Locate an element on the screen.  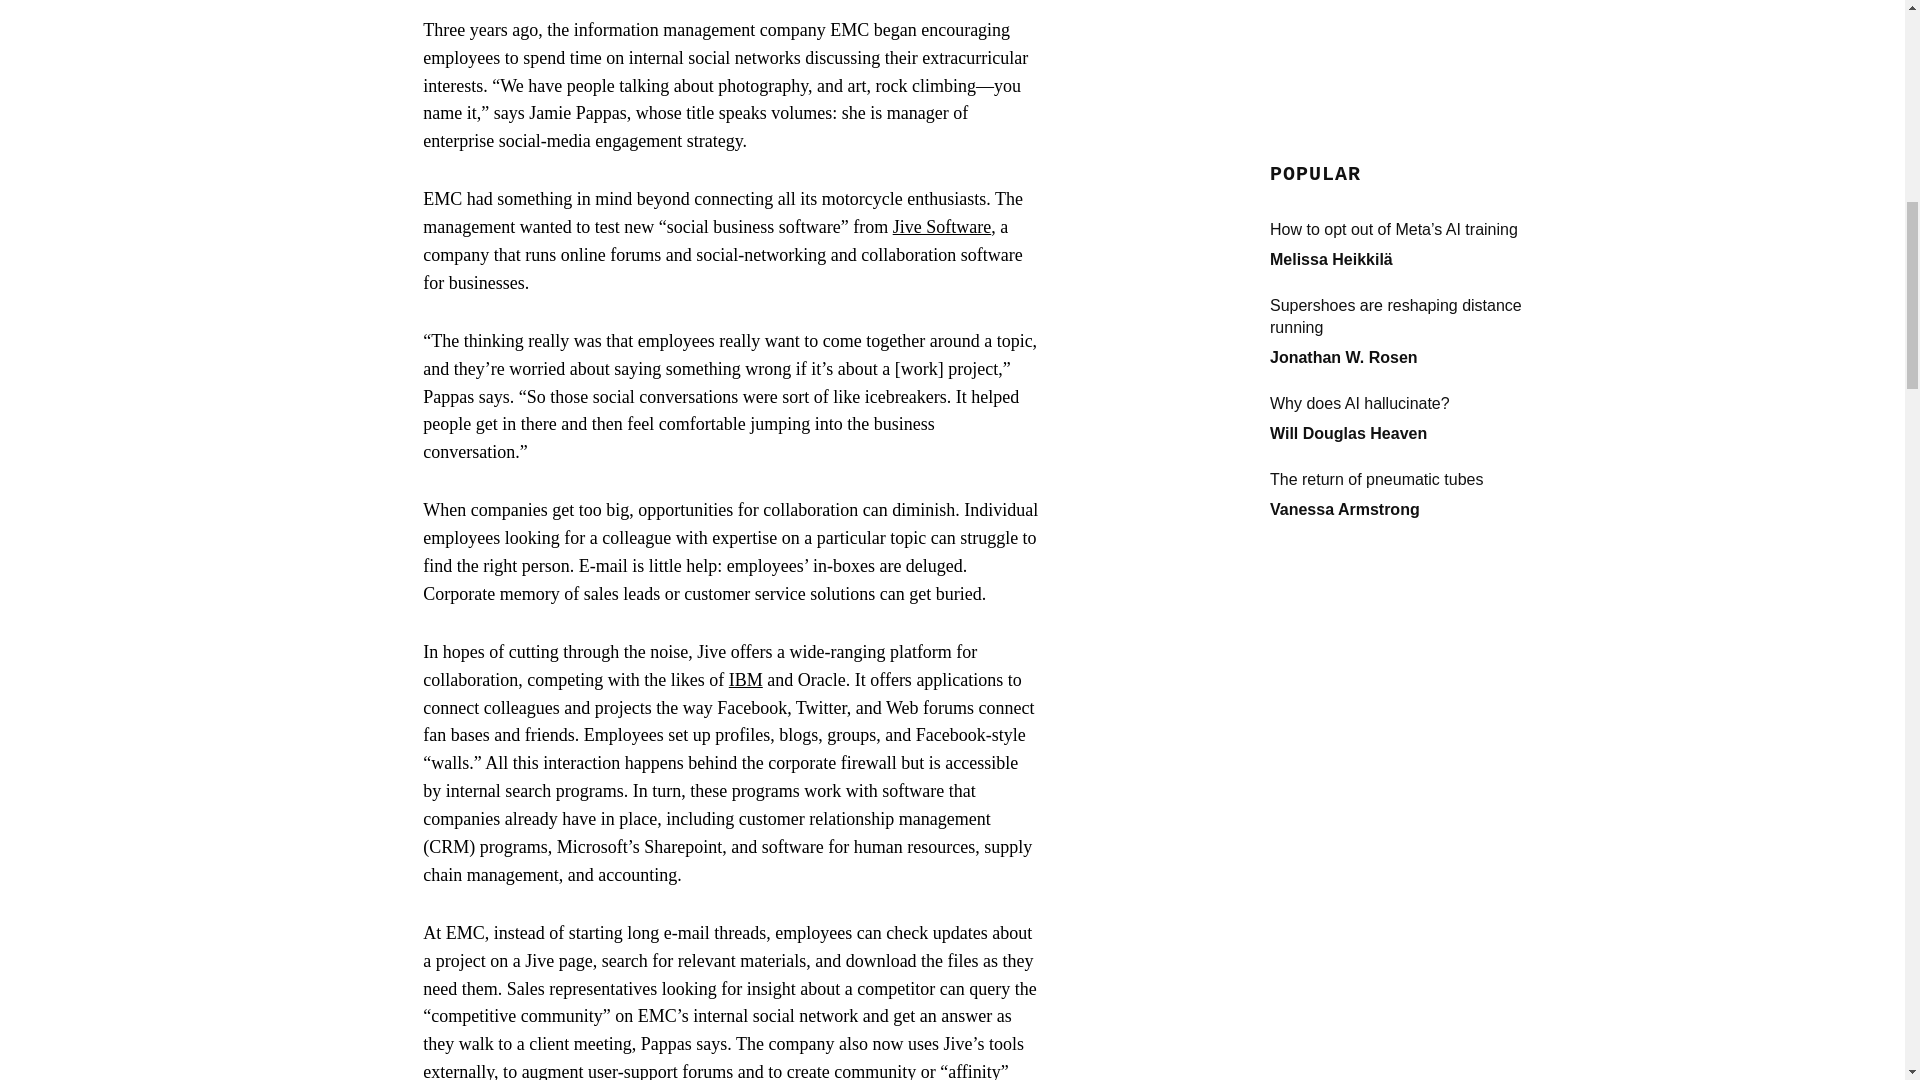
IBM is located at coordinates (746, 680).